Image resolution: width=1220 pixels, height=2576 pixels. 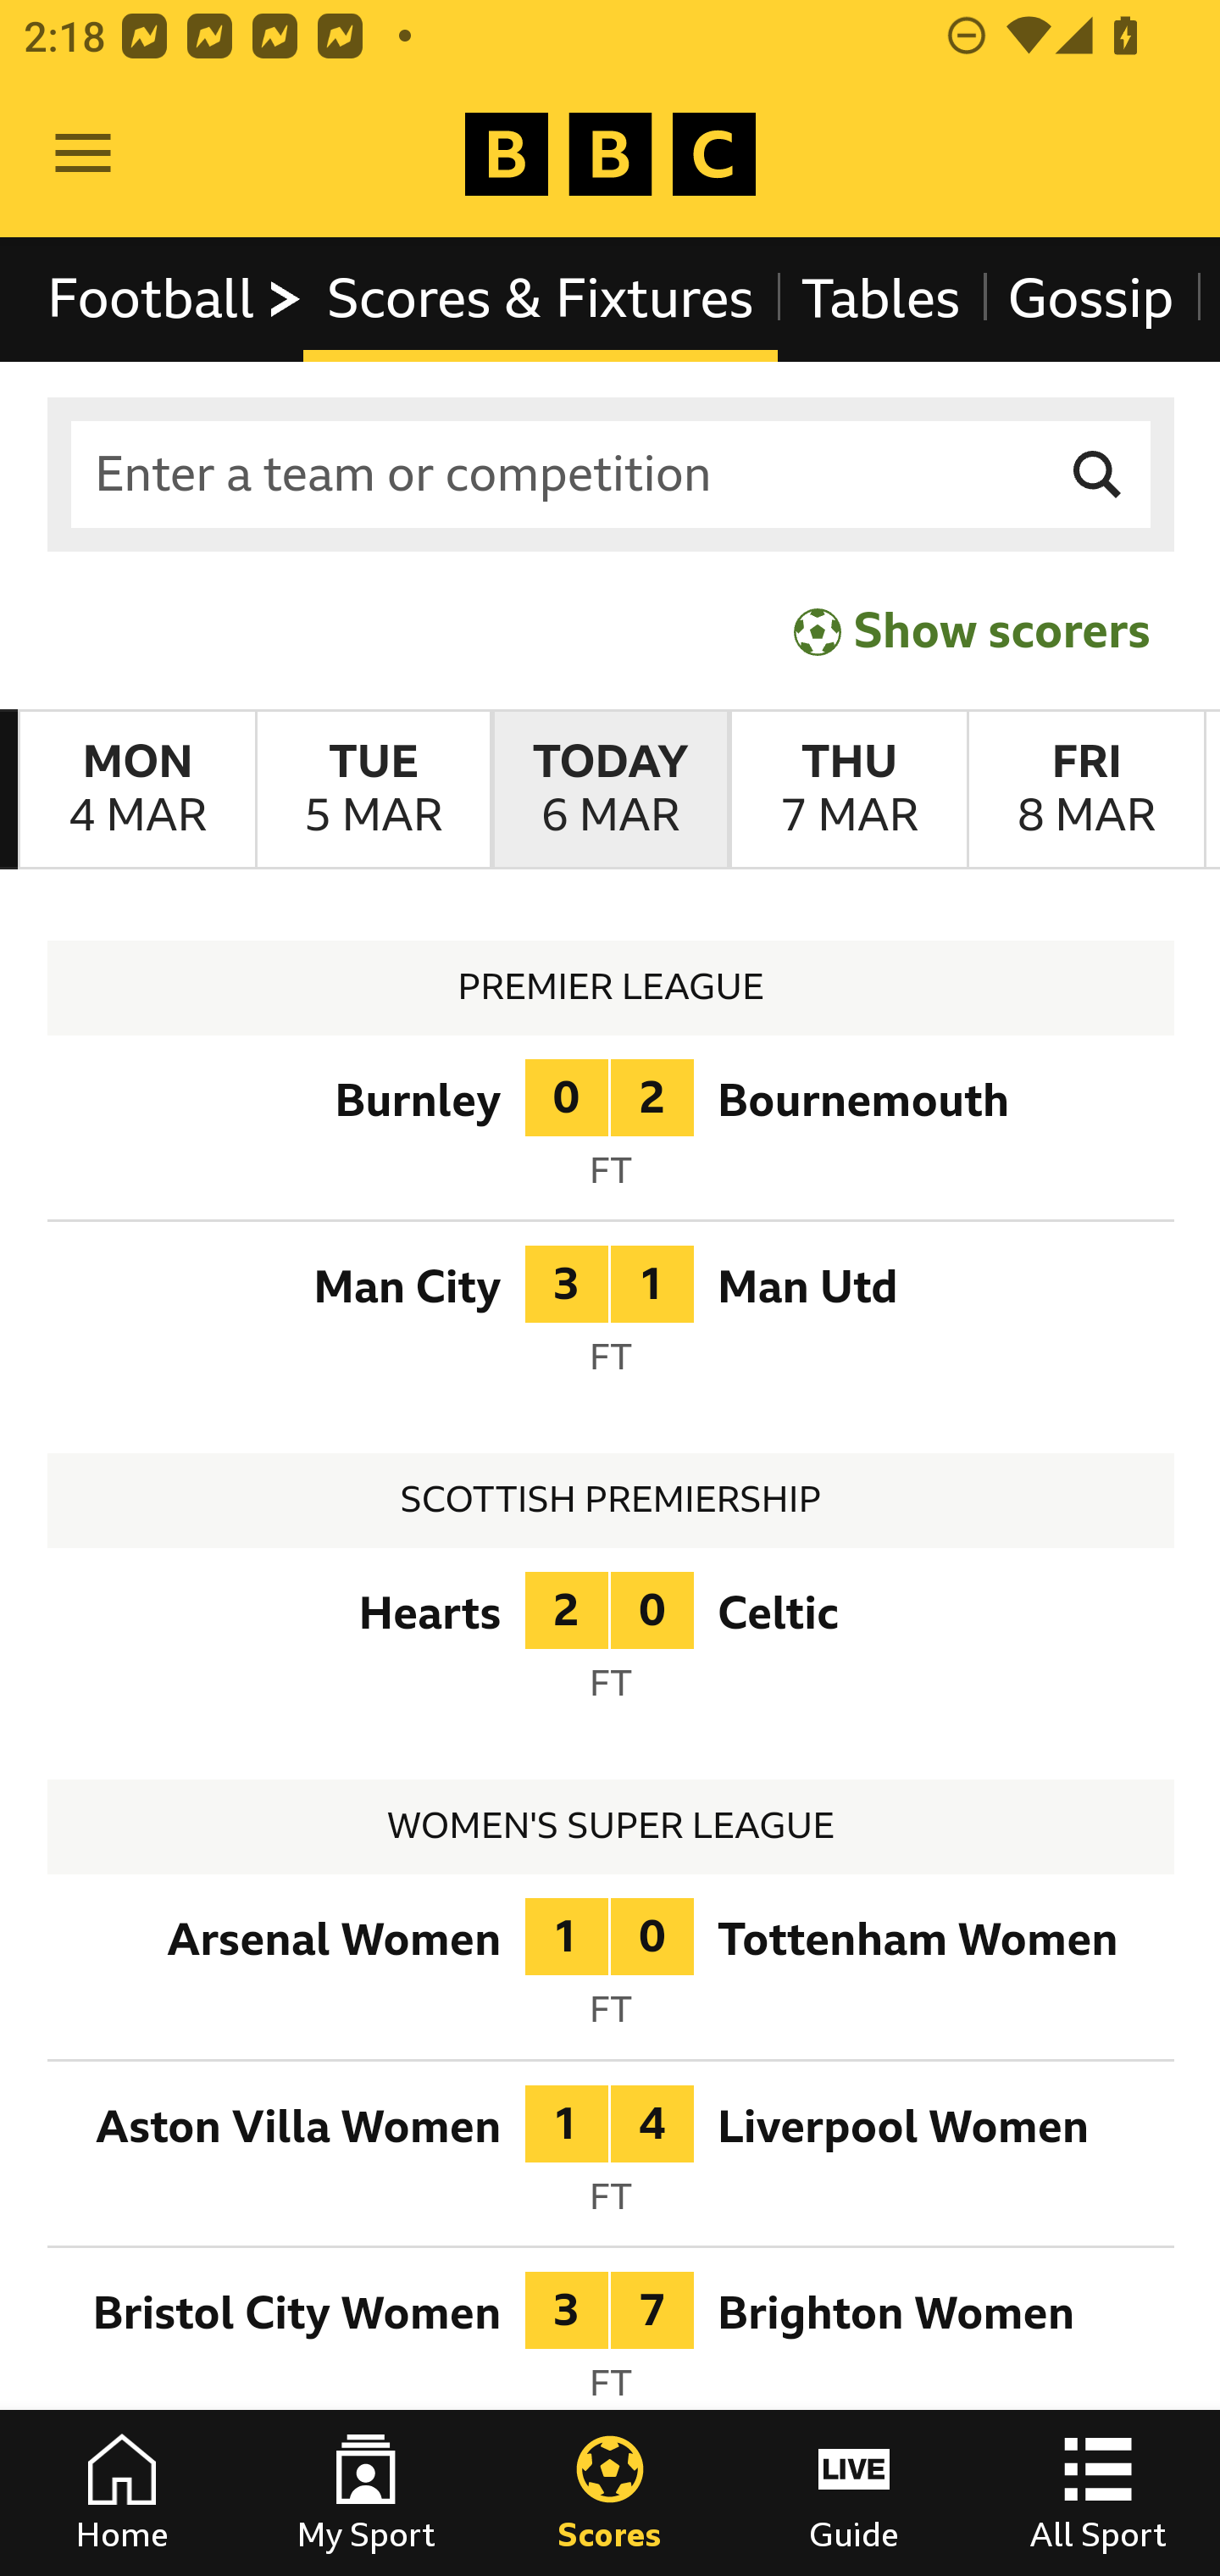 I want to click on 68395538 Burnley 0 AFC Bournemouth 2 Full Time, so click(x=612, y=1133).